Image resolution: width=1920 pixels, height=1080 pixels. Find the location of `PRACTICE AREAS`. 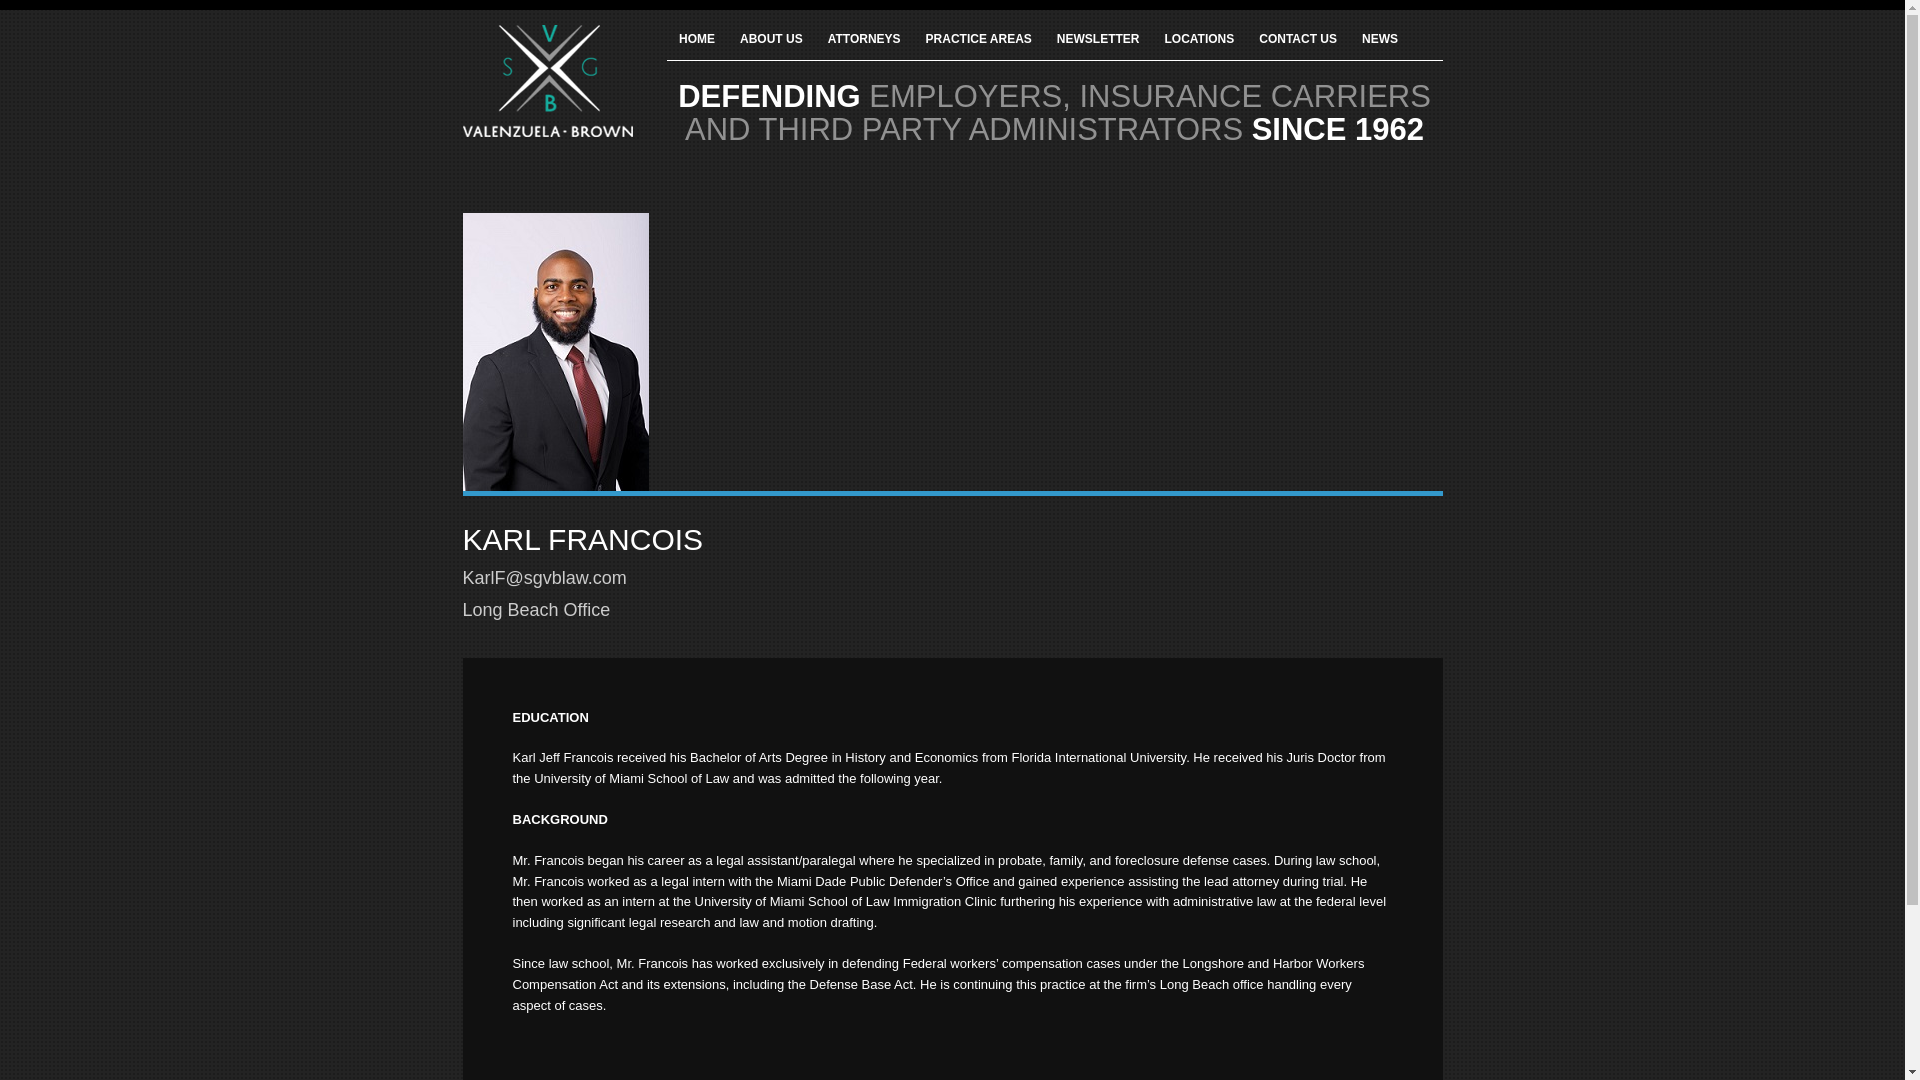

PRACTICE AREAS is located at coordinates (991, 47).